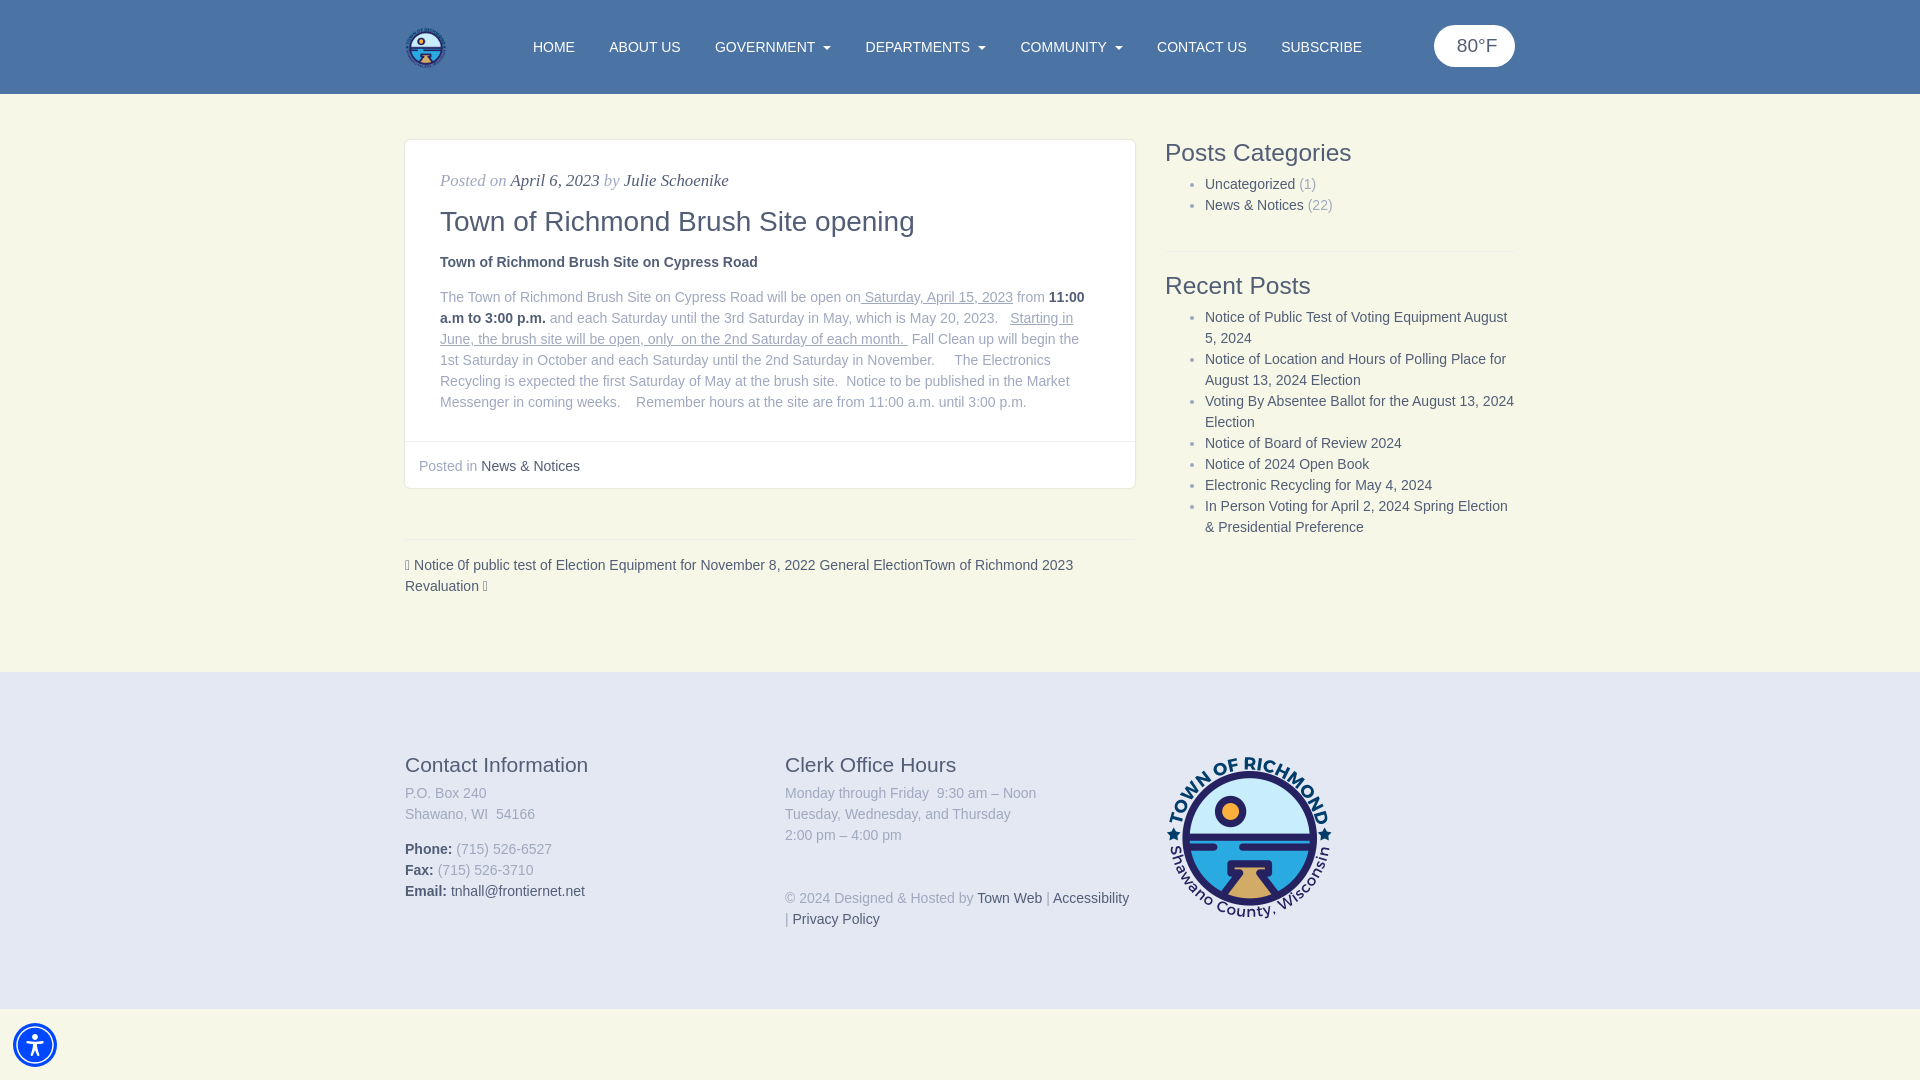 The height and width of the screenshot is (1080, 1920). I want to click on Home, so click(554, 46).